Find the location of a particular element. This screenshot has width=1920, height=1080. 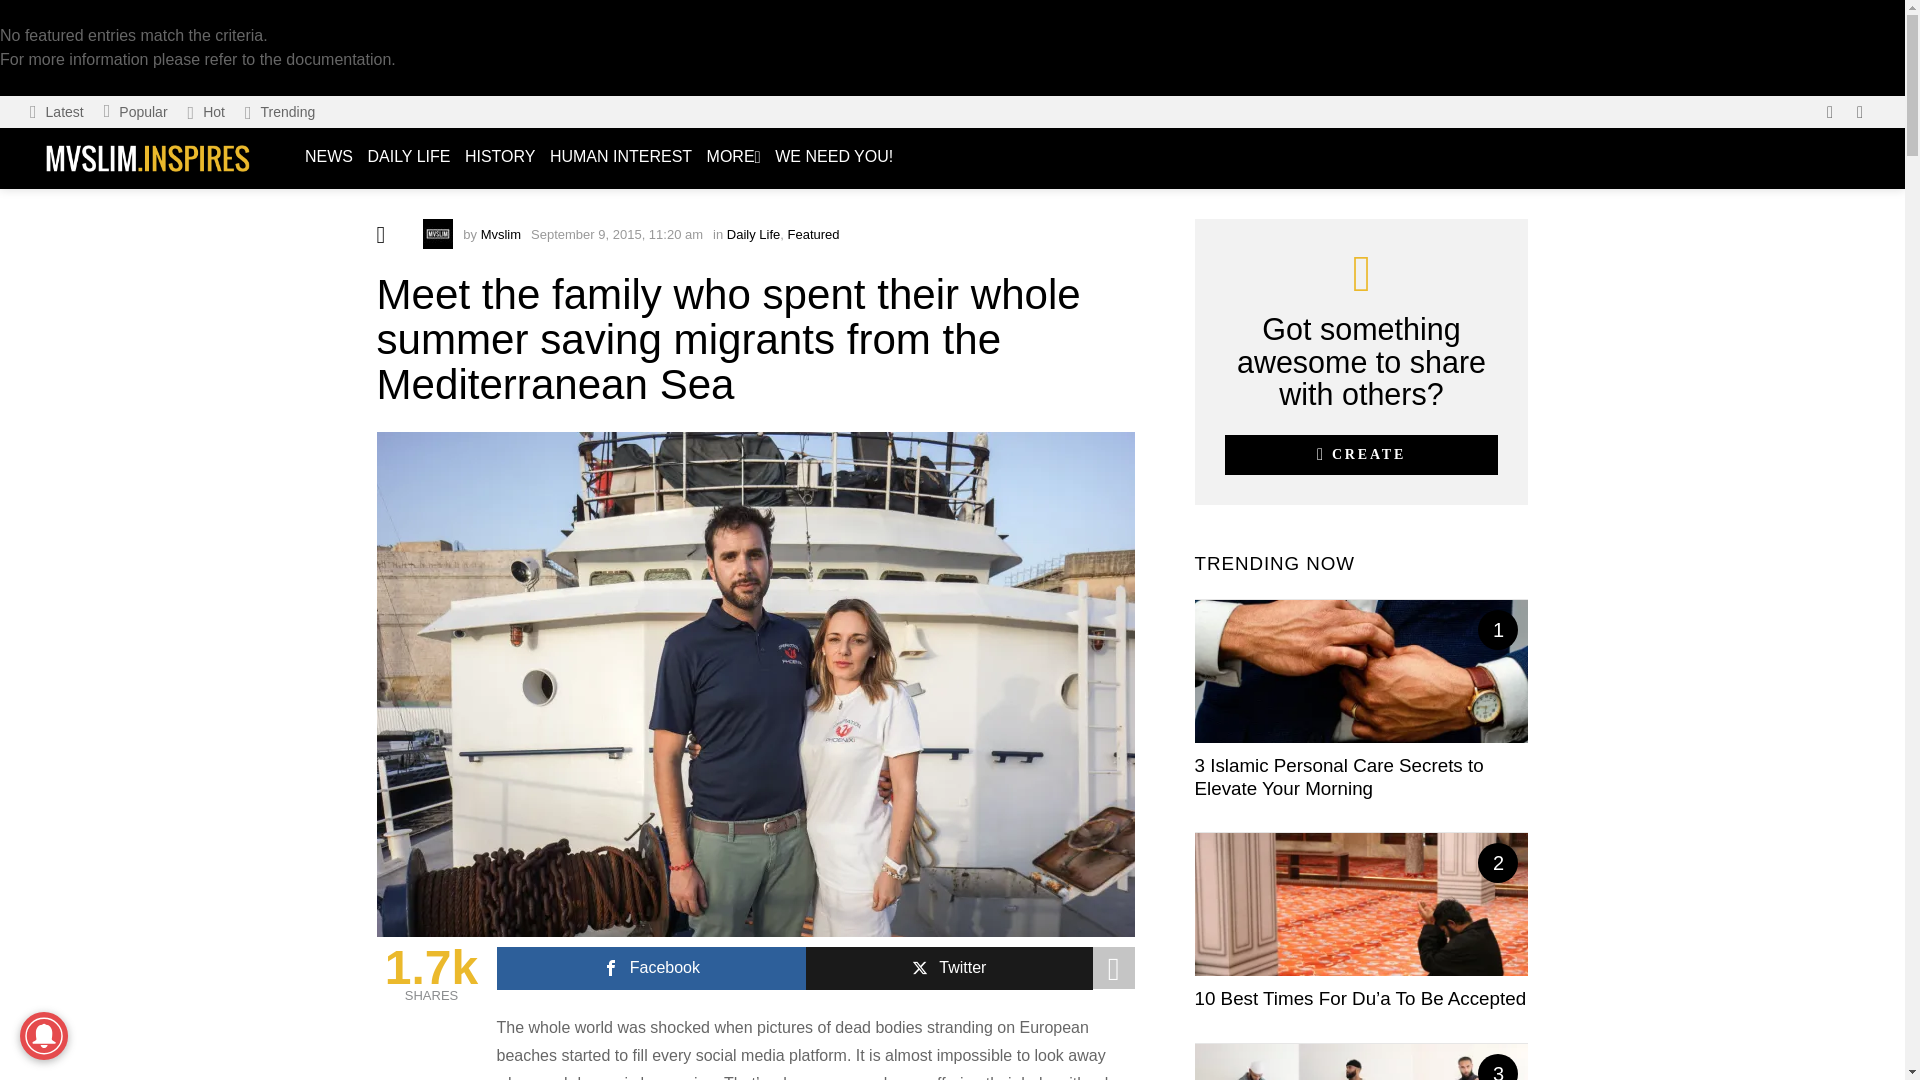

FOLLOW US is located at coordinates (1830, 112).